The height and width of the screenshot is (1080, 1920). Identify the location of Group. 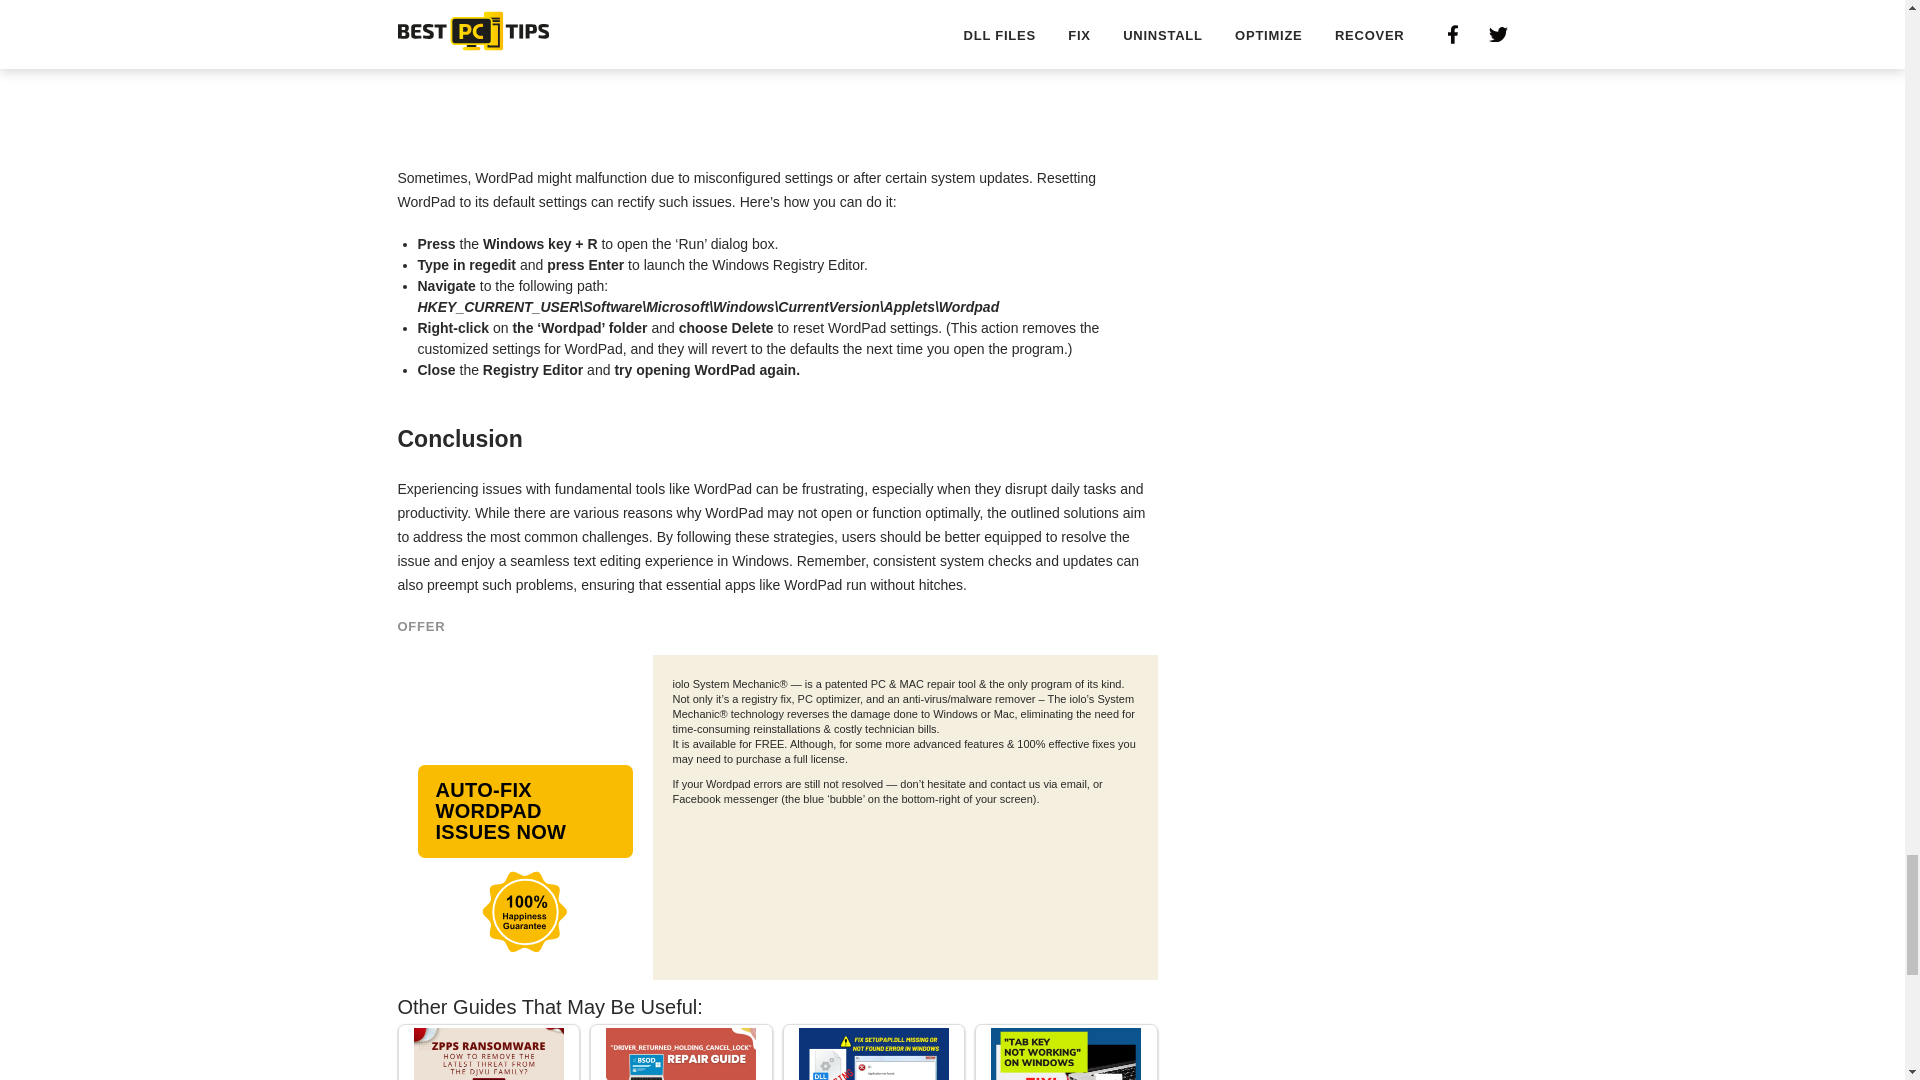
(524, 911).